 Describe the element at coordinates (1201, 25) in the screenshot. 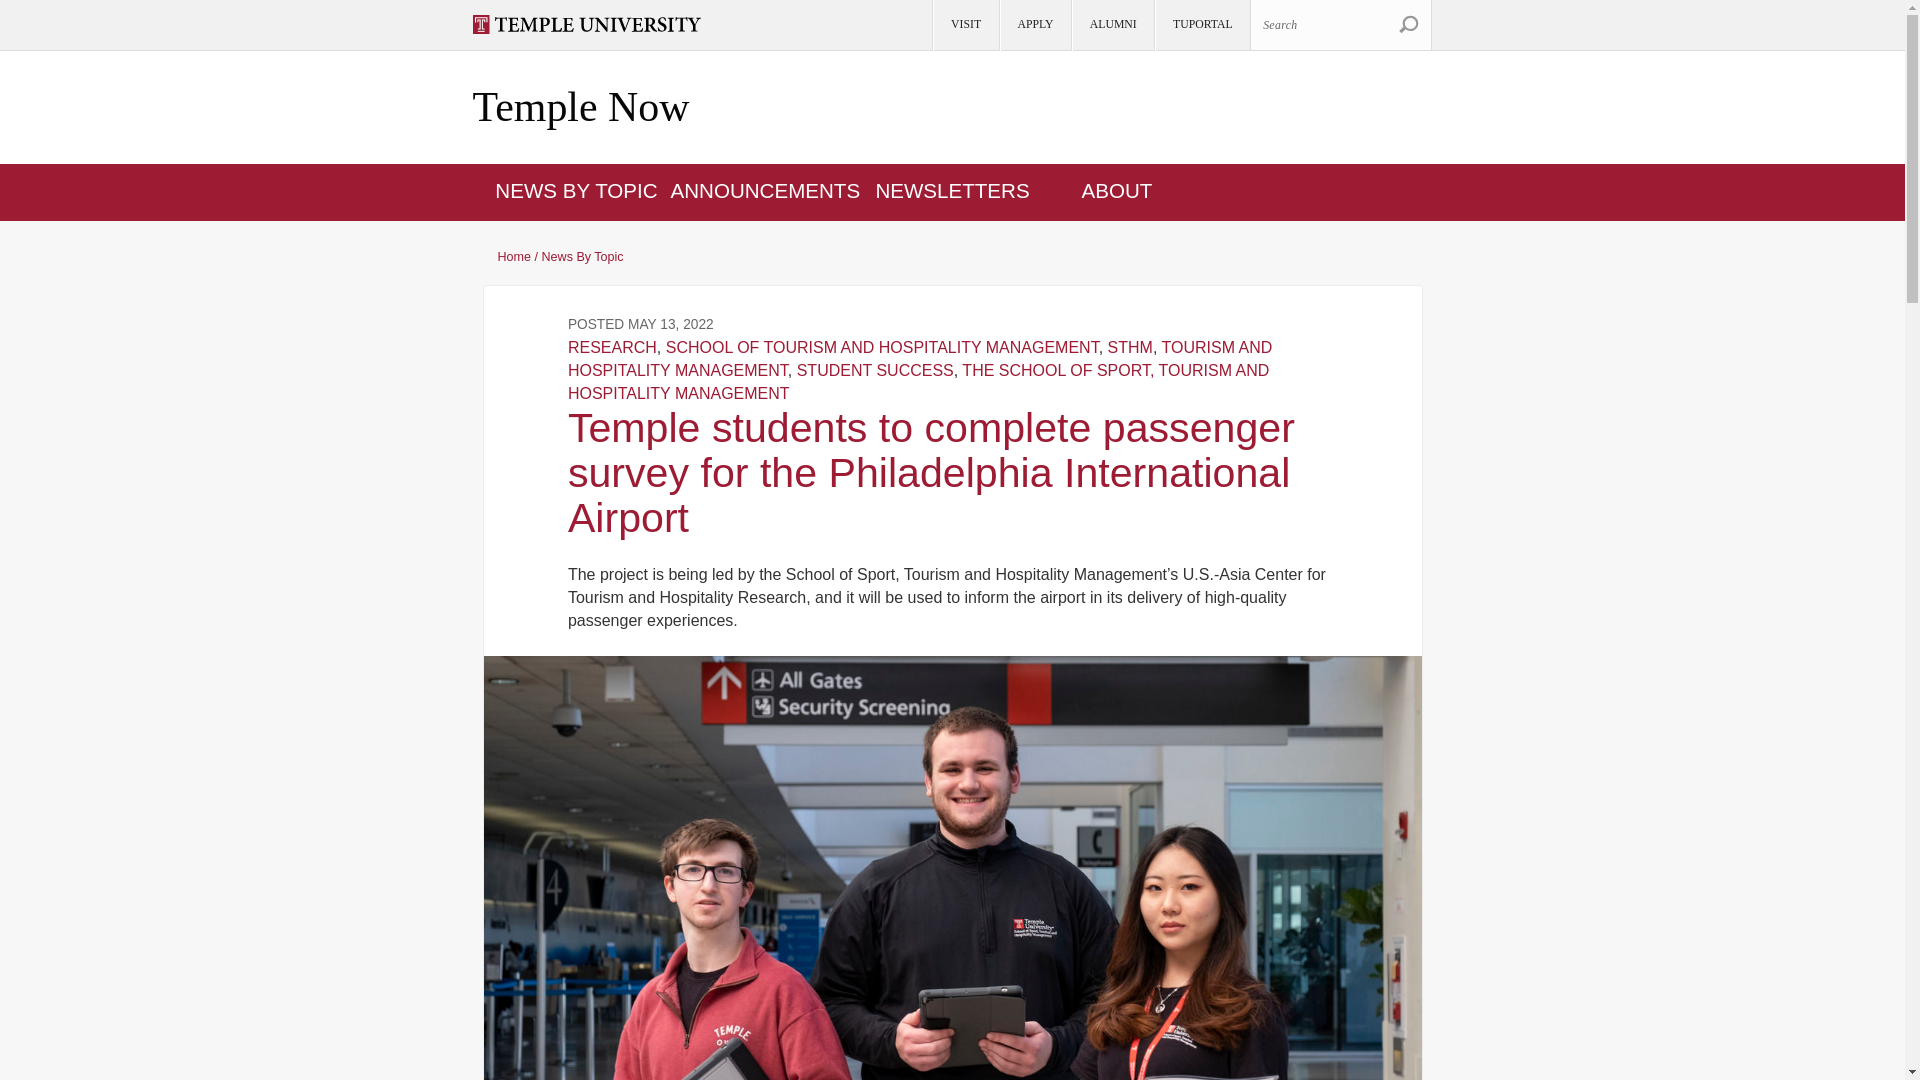

I see `TUPORTAL` at that location.